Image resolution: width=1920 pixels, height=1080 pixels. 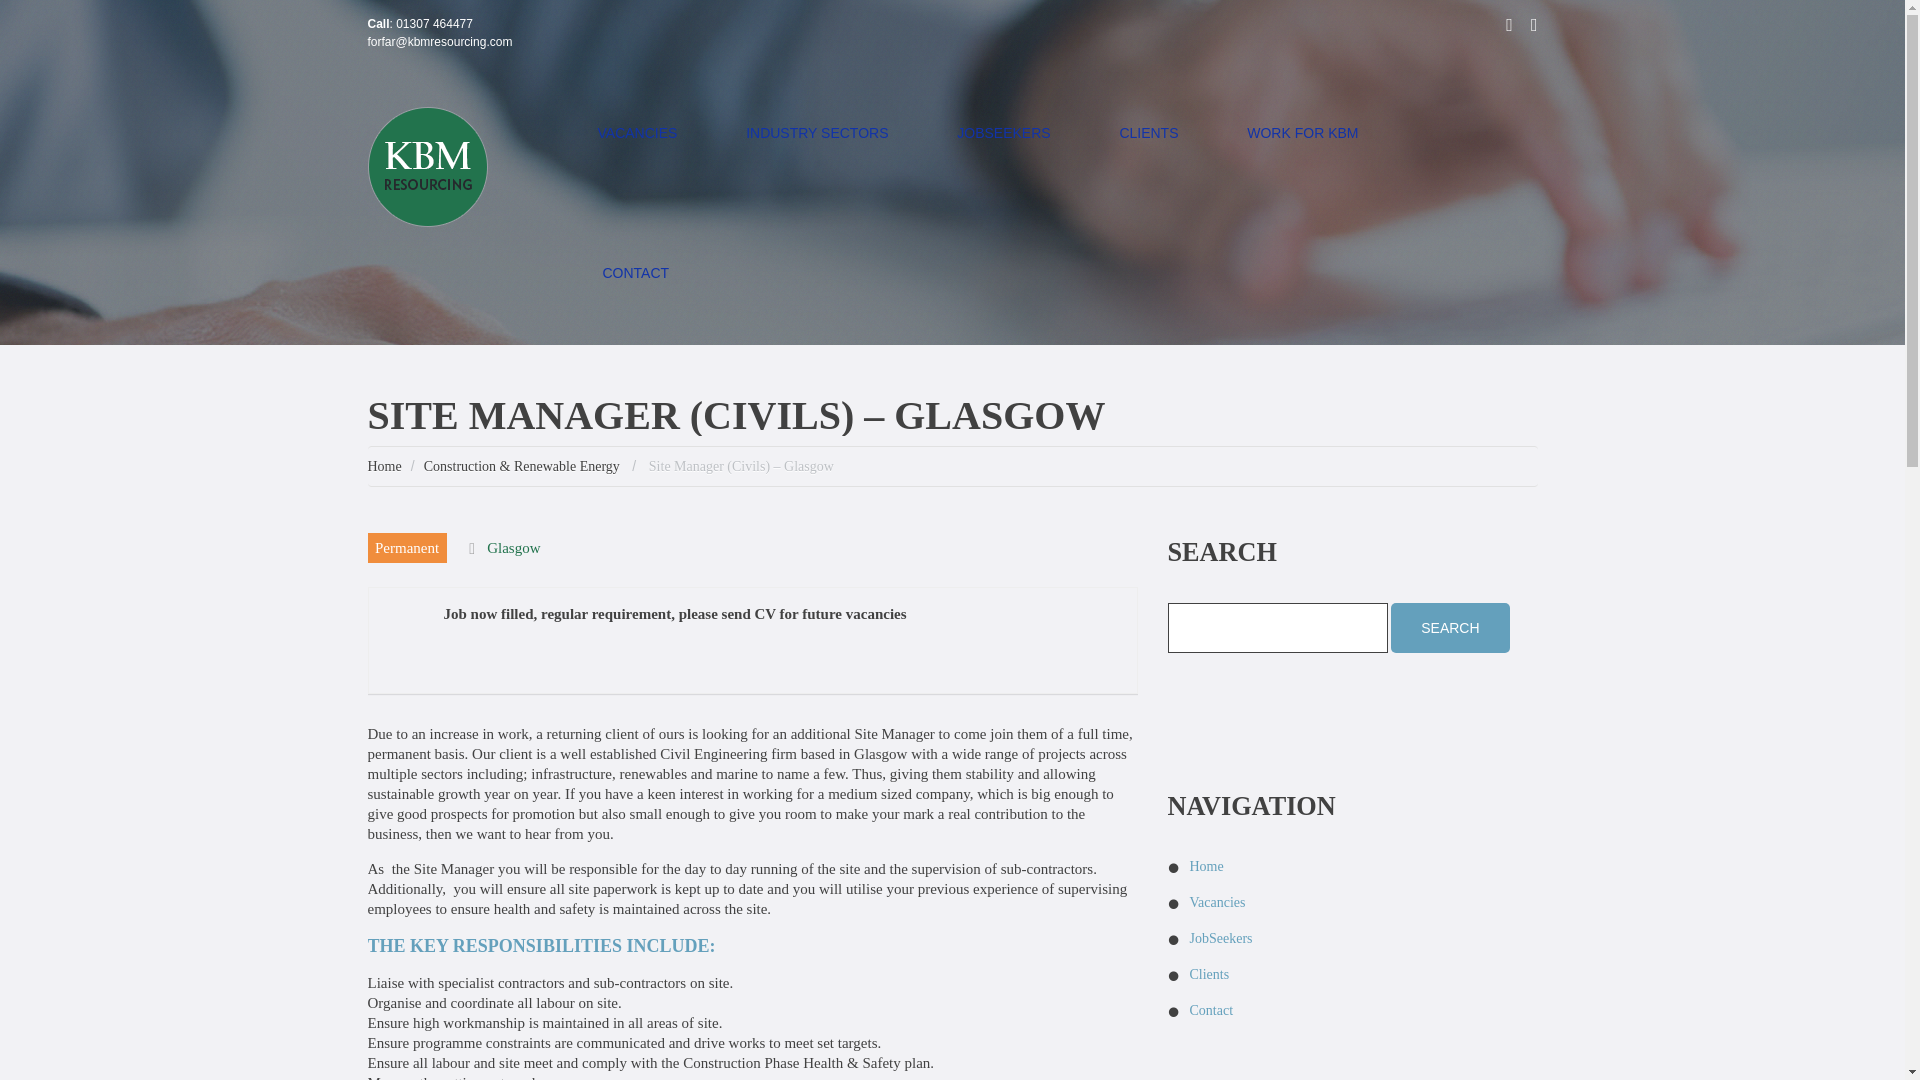 I want to click on Clients, so click(x=1210, y=974).